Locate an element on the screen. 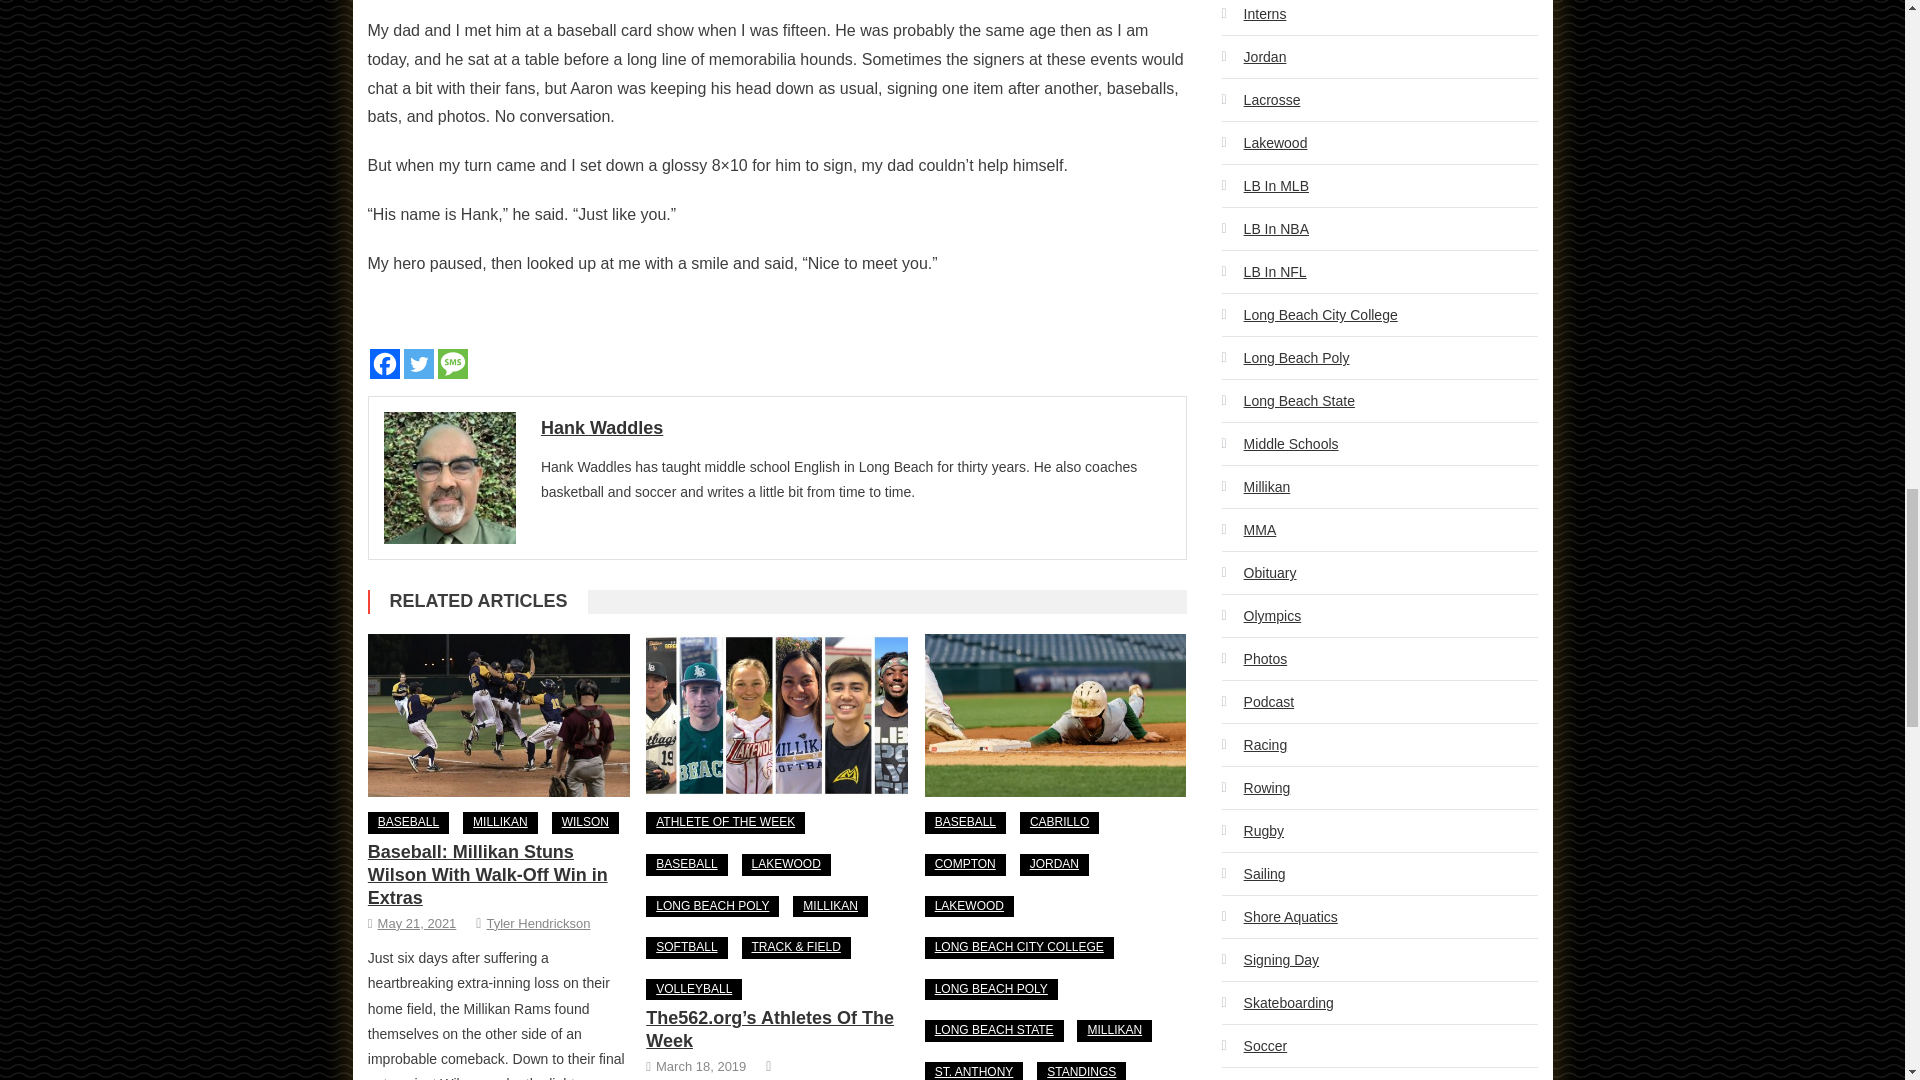 This screenshot has height=1080, width=1920. STANDINGS: Long Beach Baseball, Final Week is located at coordinates (1056, 716).